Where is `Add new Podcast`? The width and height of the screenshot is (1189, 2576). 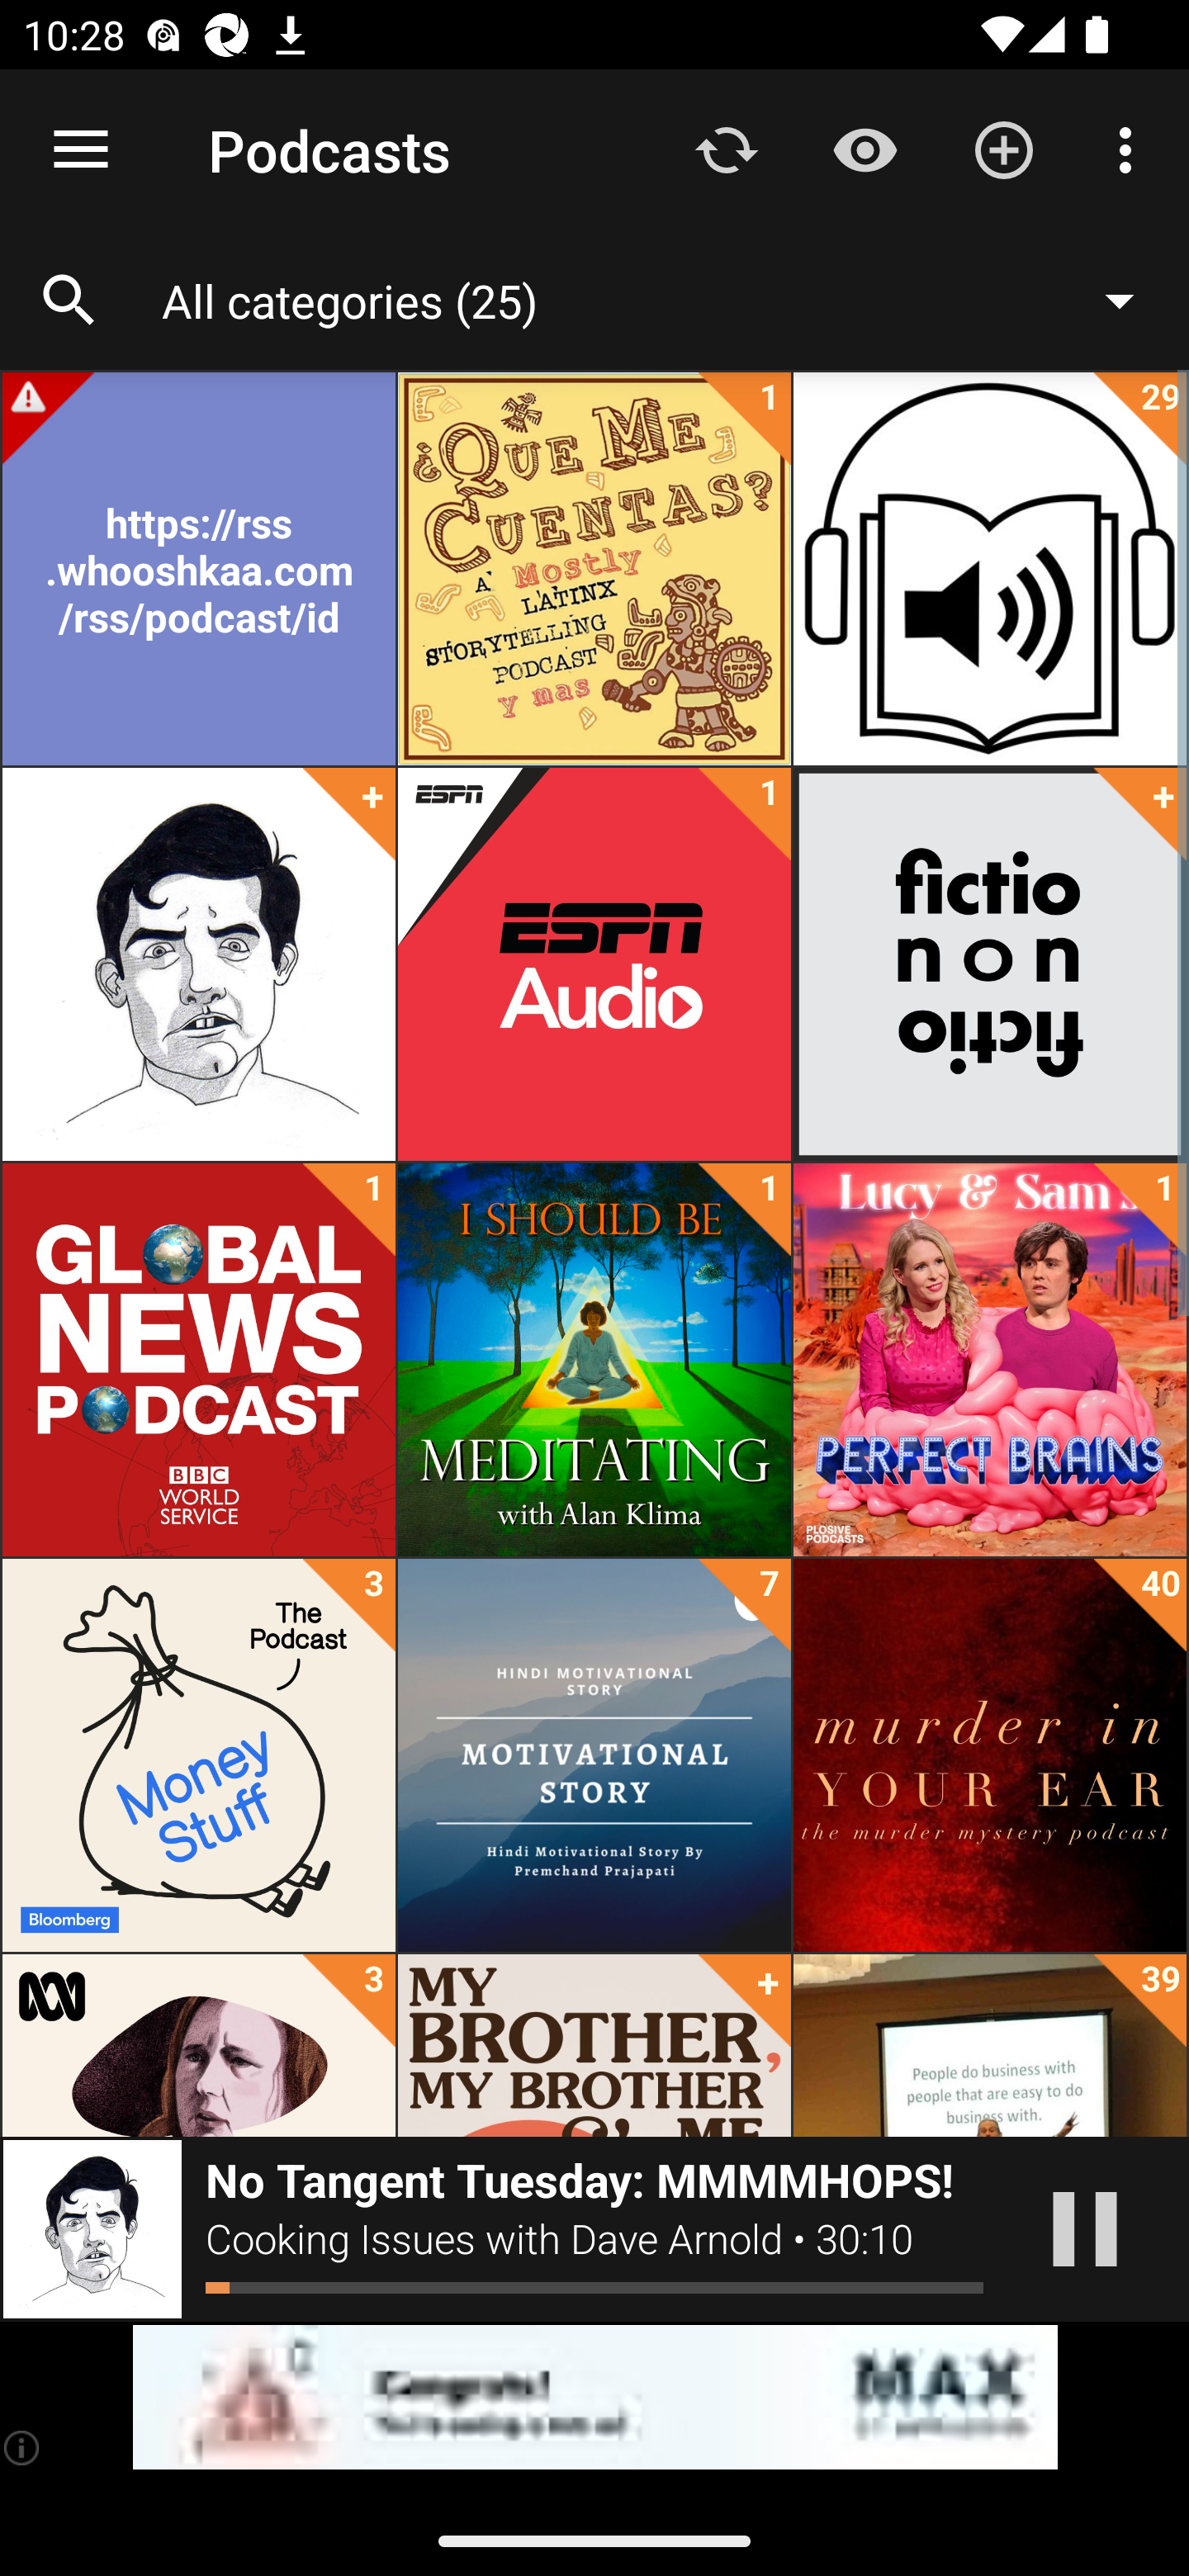
Add new Podcast is located at coordinates (1004, 149).